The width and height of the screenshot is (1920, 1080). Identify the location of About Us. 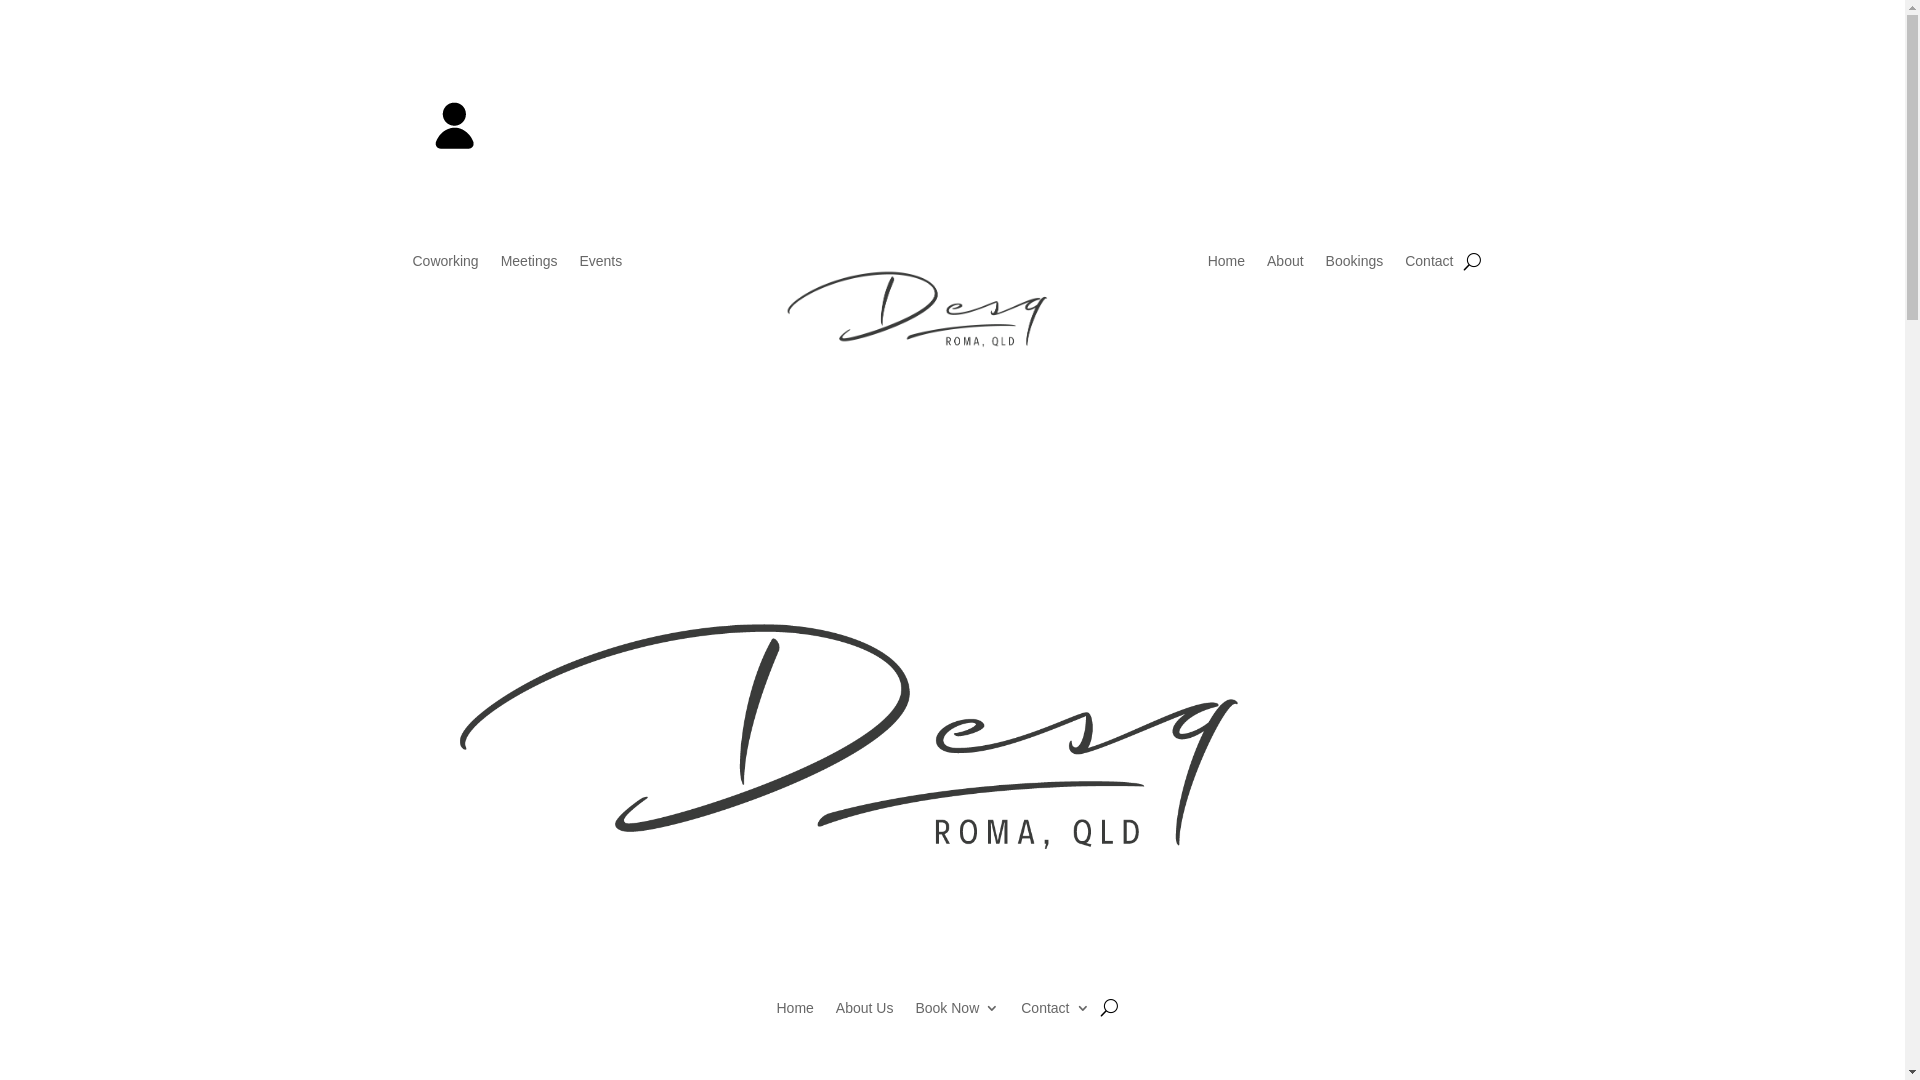
(865, 1012).